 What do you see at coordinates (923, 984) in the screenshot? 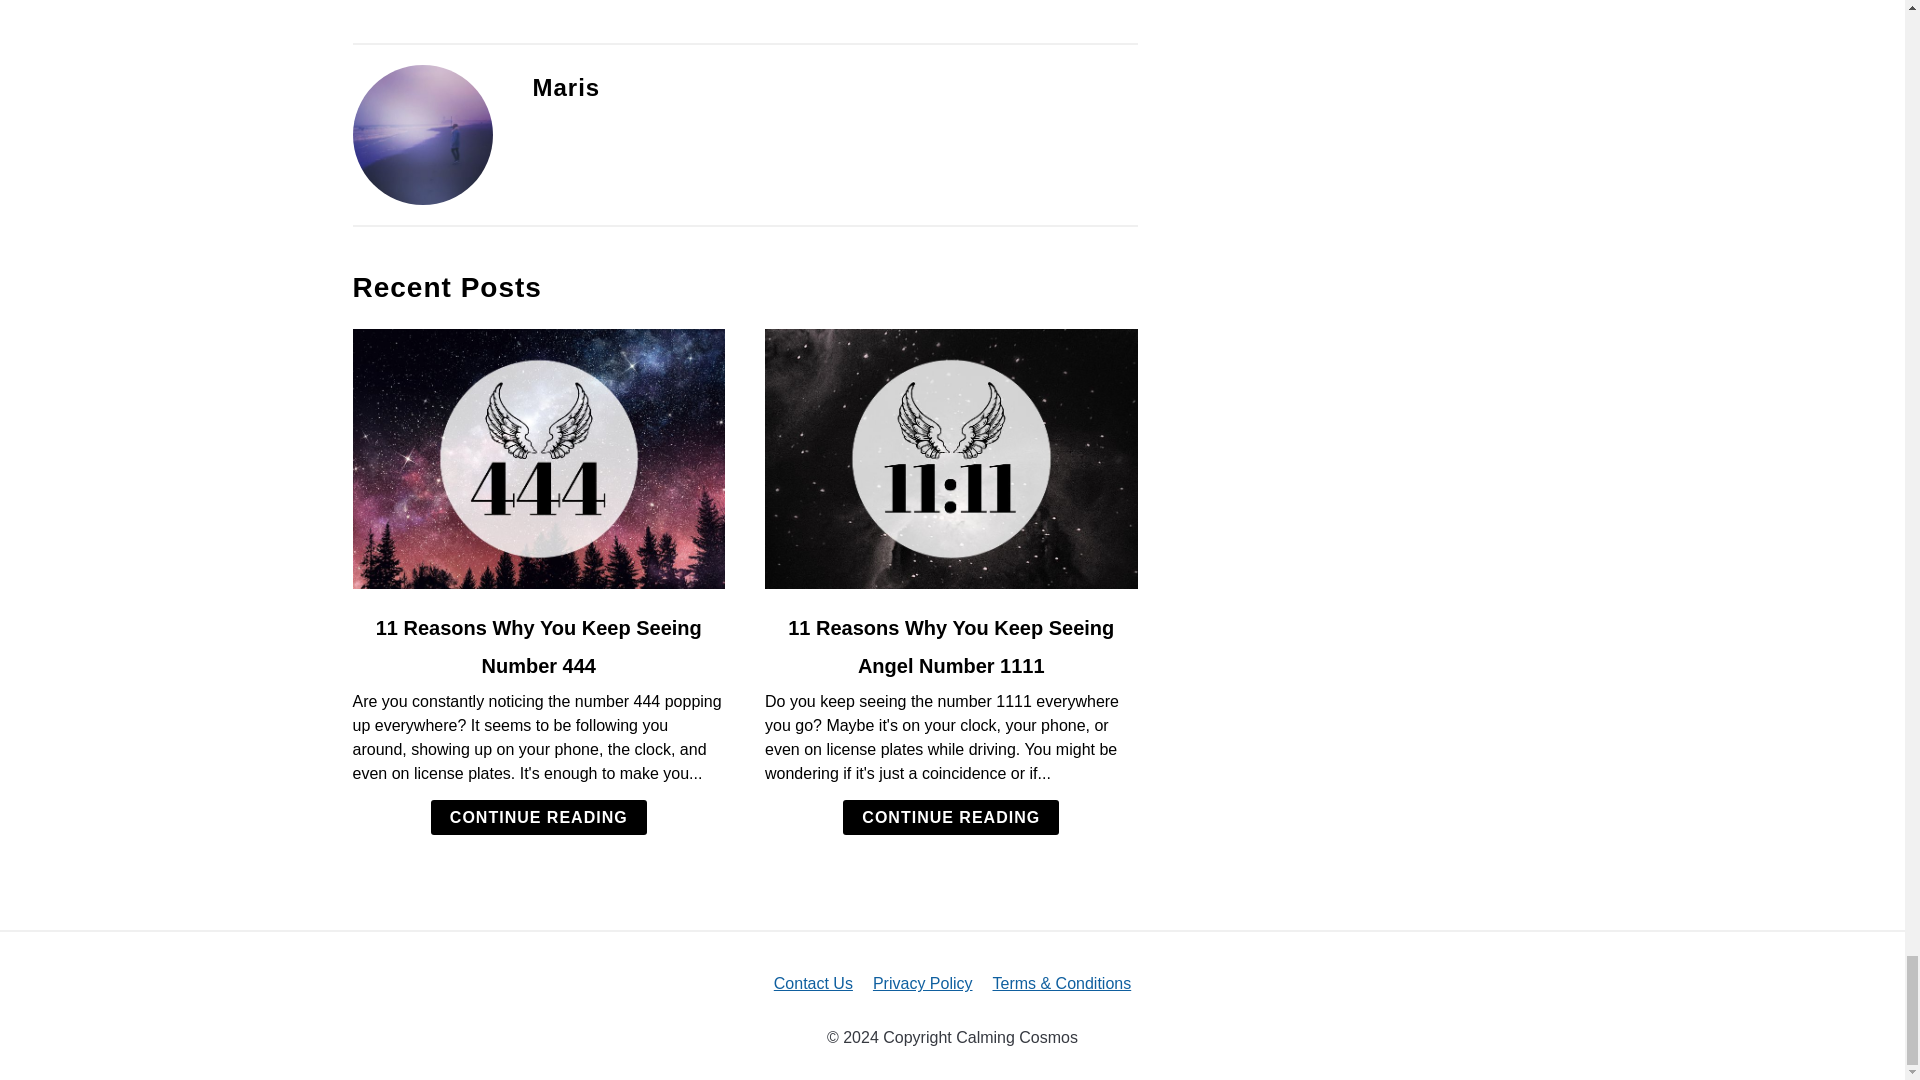
I see `Privacy Policy` at bounding box center [923, 984].